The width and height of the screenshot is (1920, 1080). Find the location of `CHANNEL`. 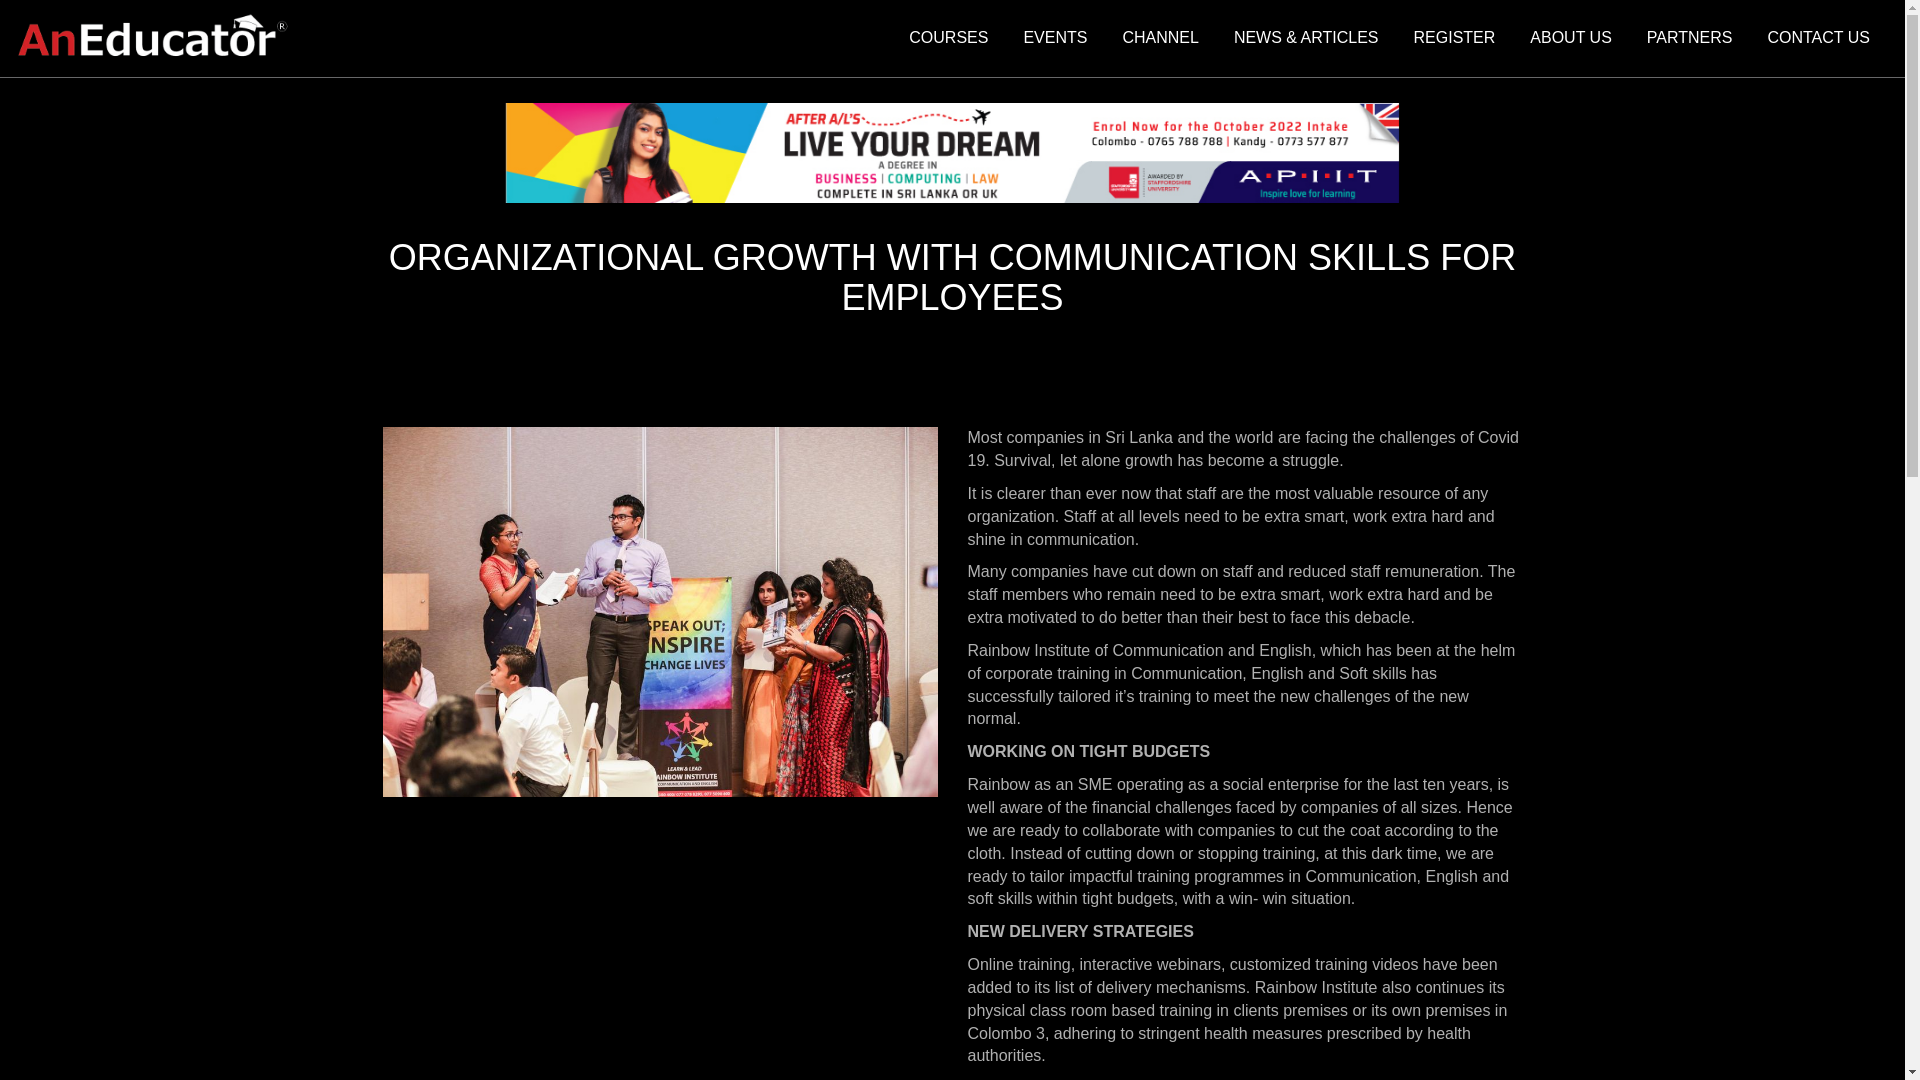

CHANNEL is located at coordinates (1160, 39).